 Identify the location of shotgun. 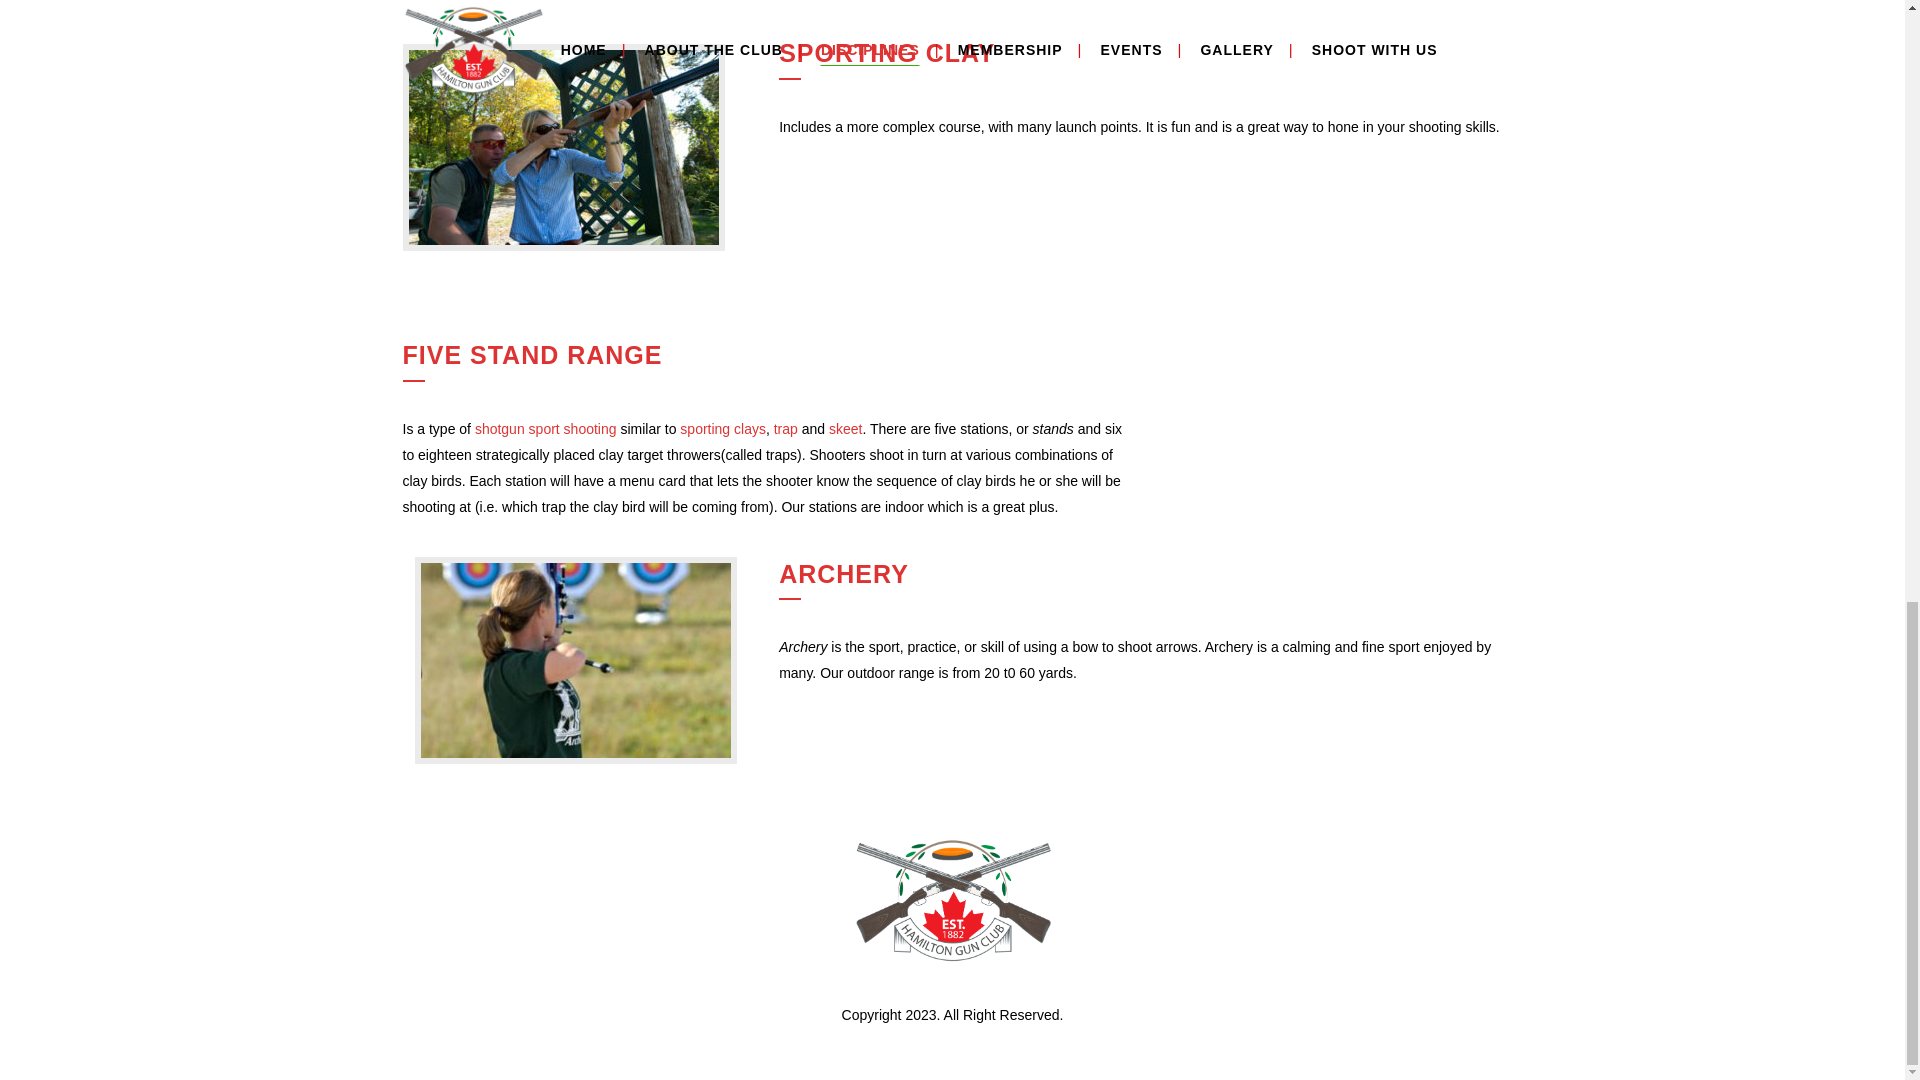
(499, 429).